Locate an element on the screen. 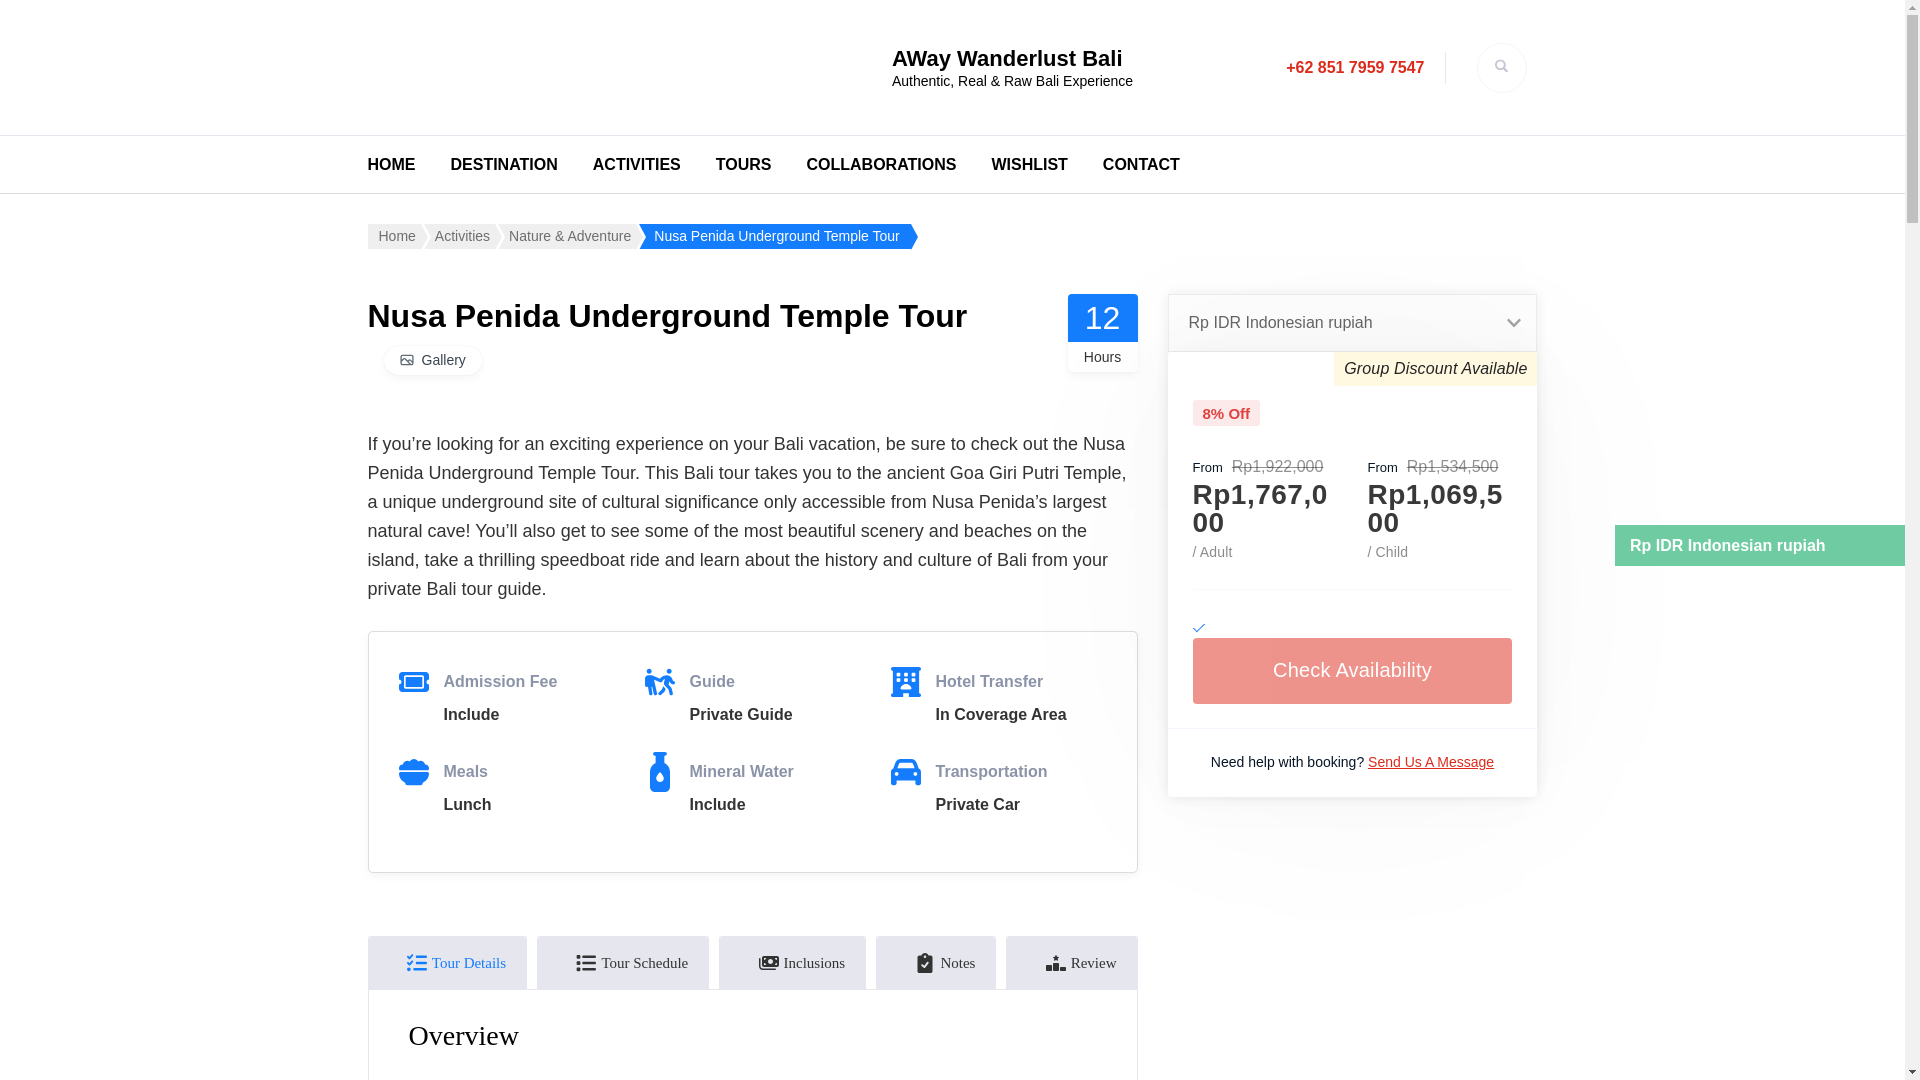  Inclusions is located at coordinates (792, 963).